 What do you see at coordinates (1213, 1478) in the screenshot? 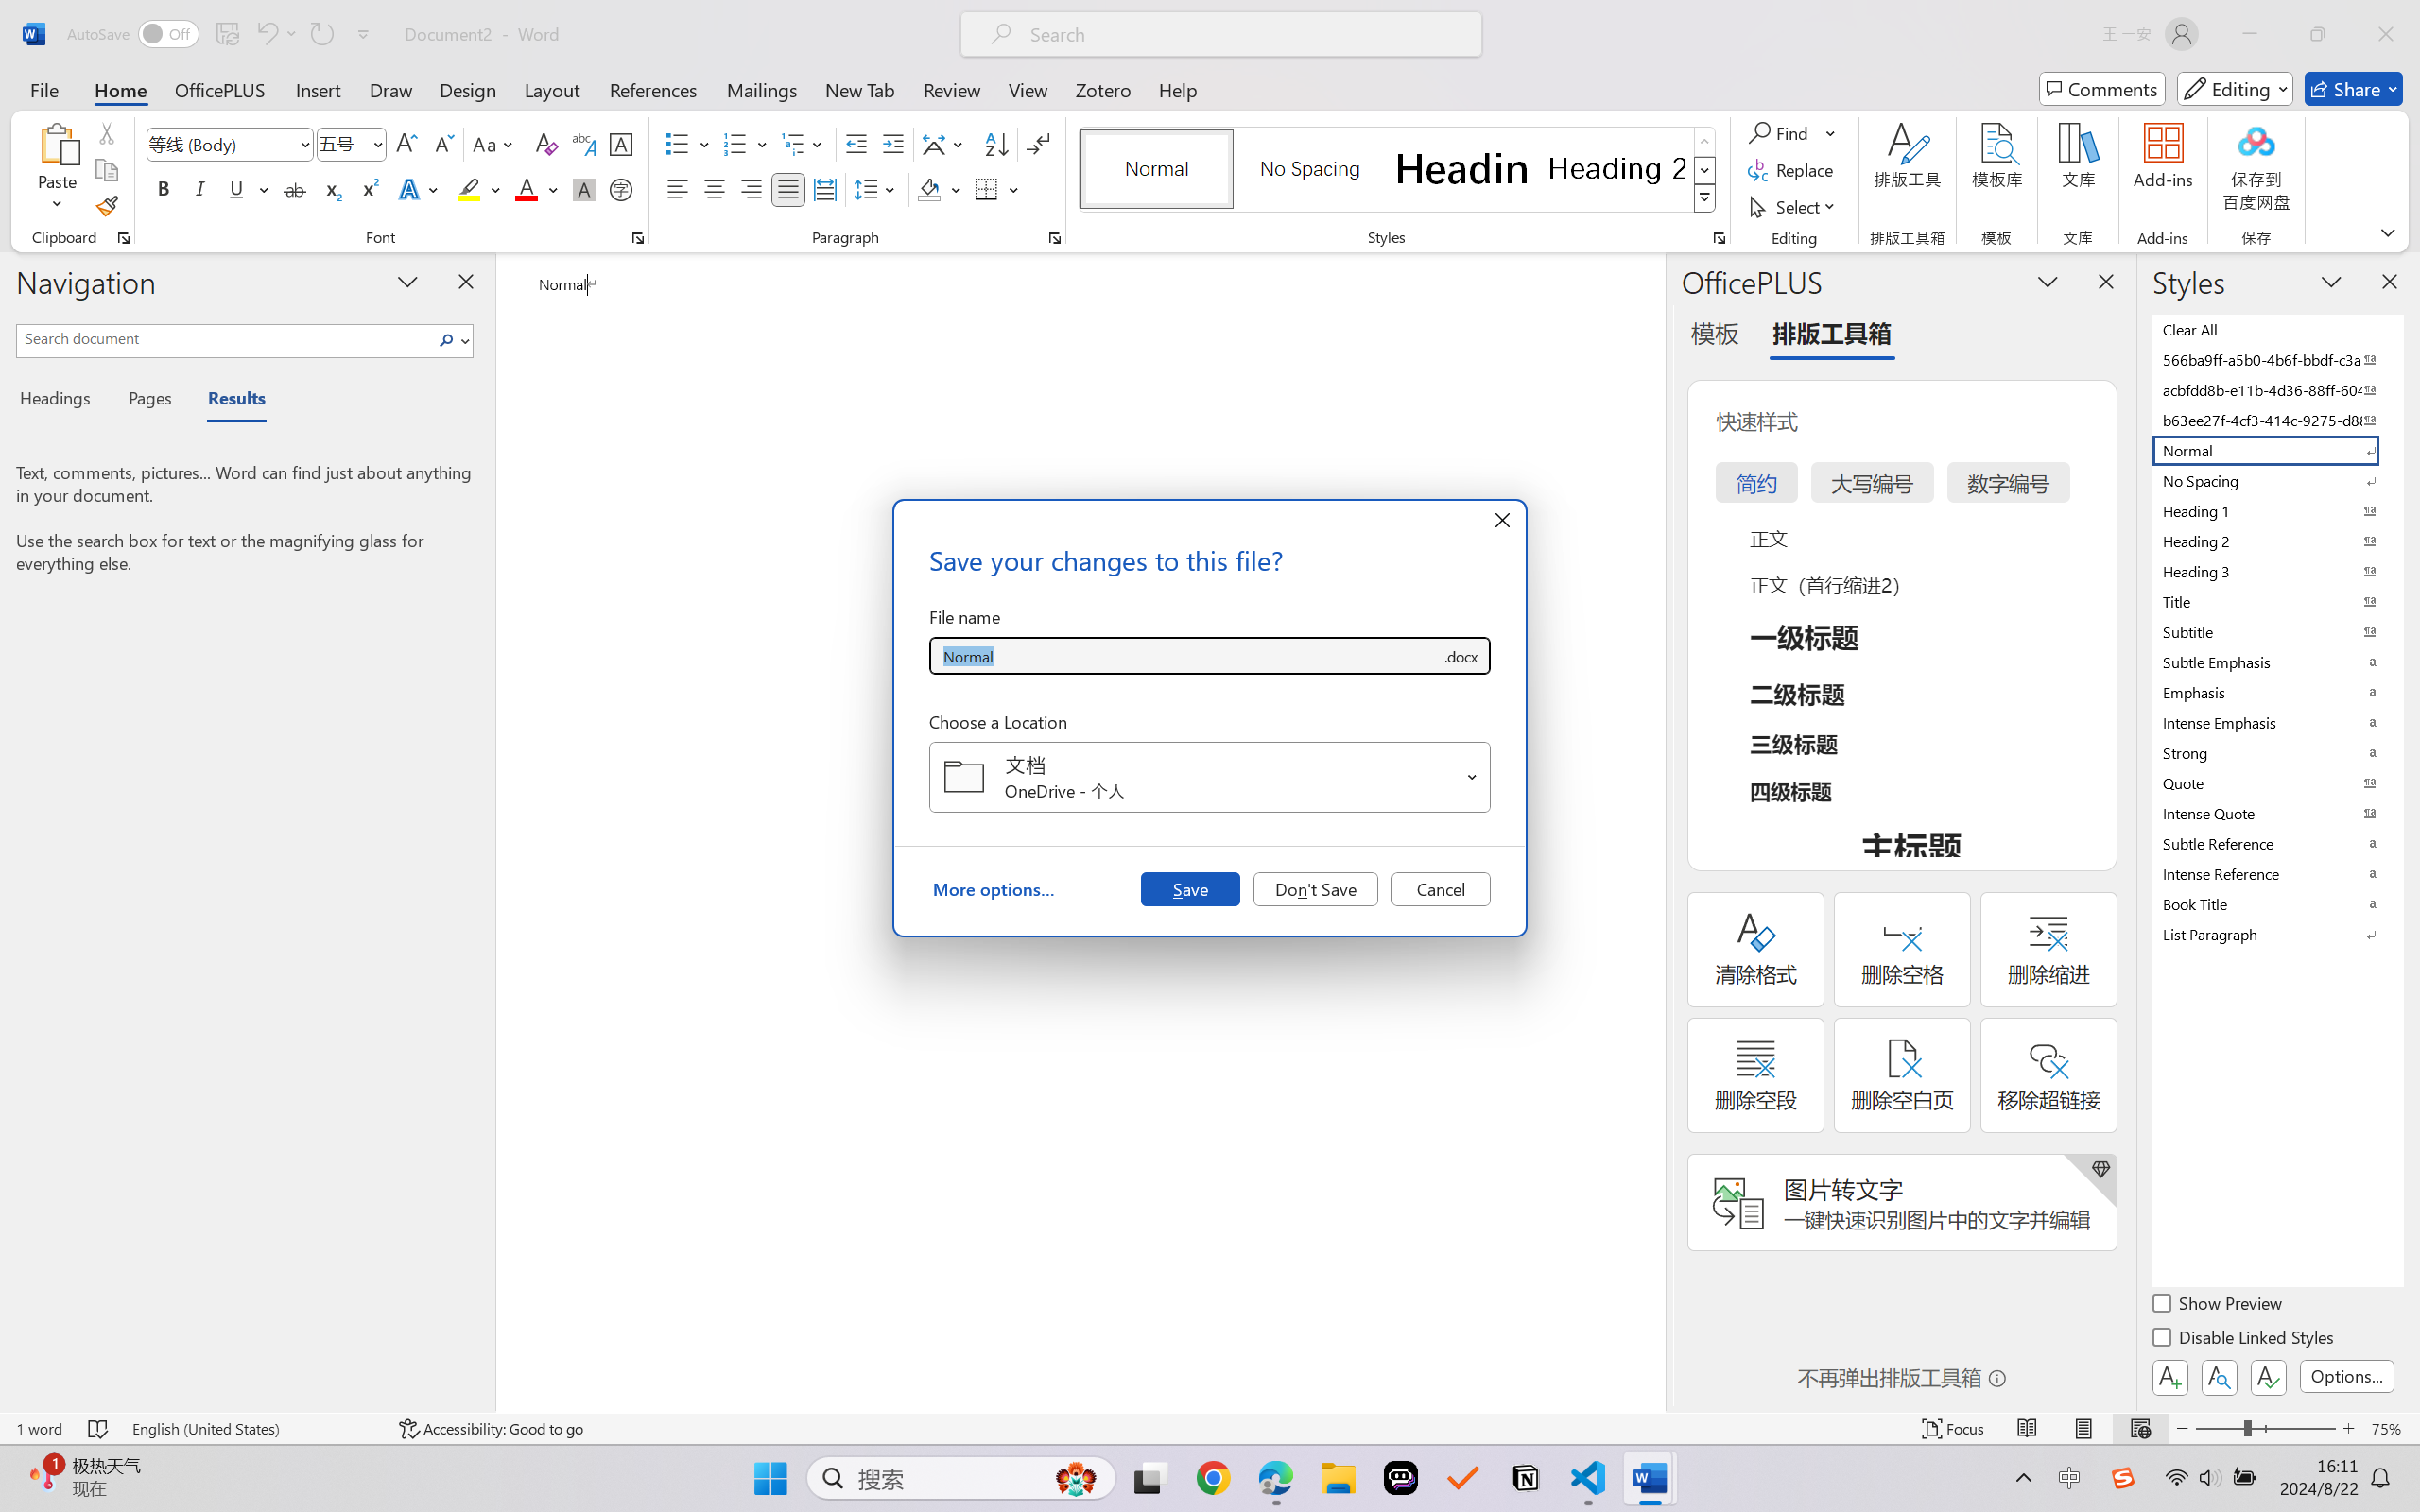
I see `Google Chrome` at bounding box center [1213, 1478].